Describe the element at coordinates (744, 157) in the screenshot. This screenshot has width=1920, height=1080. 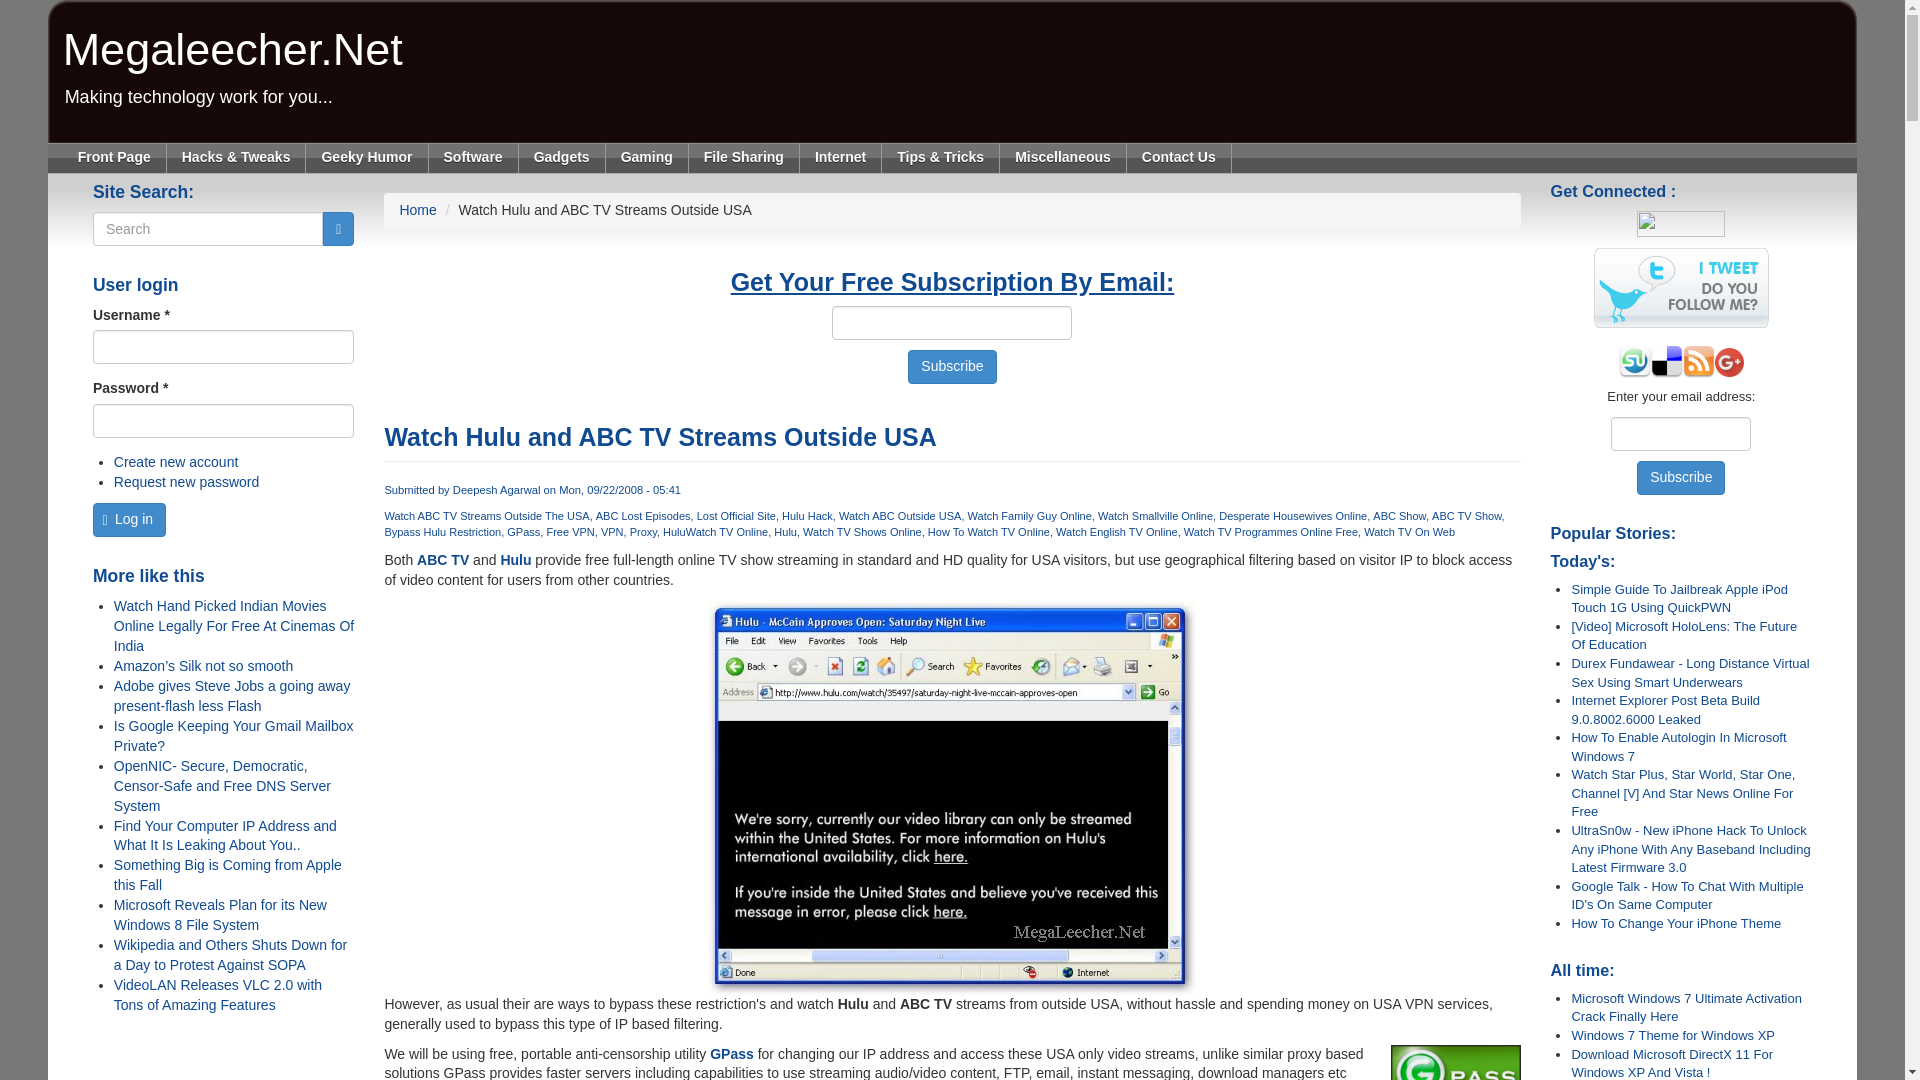
I see `Home` at that location.